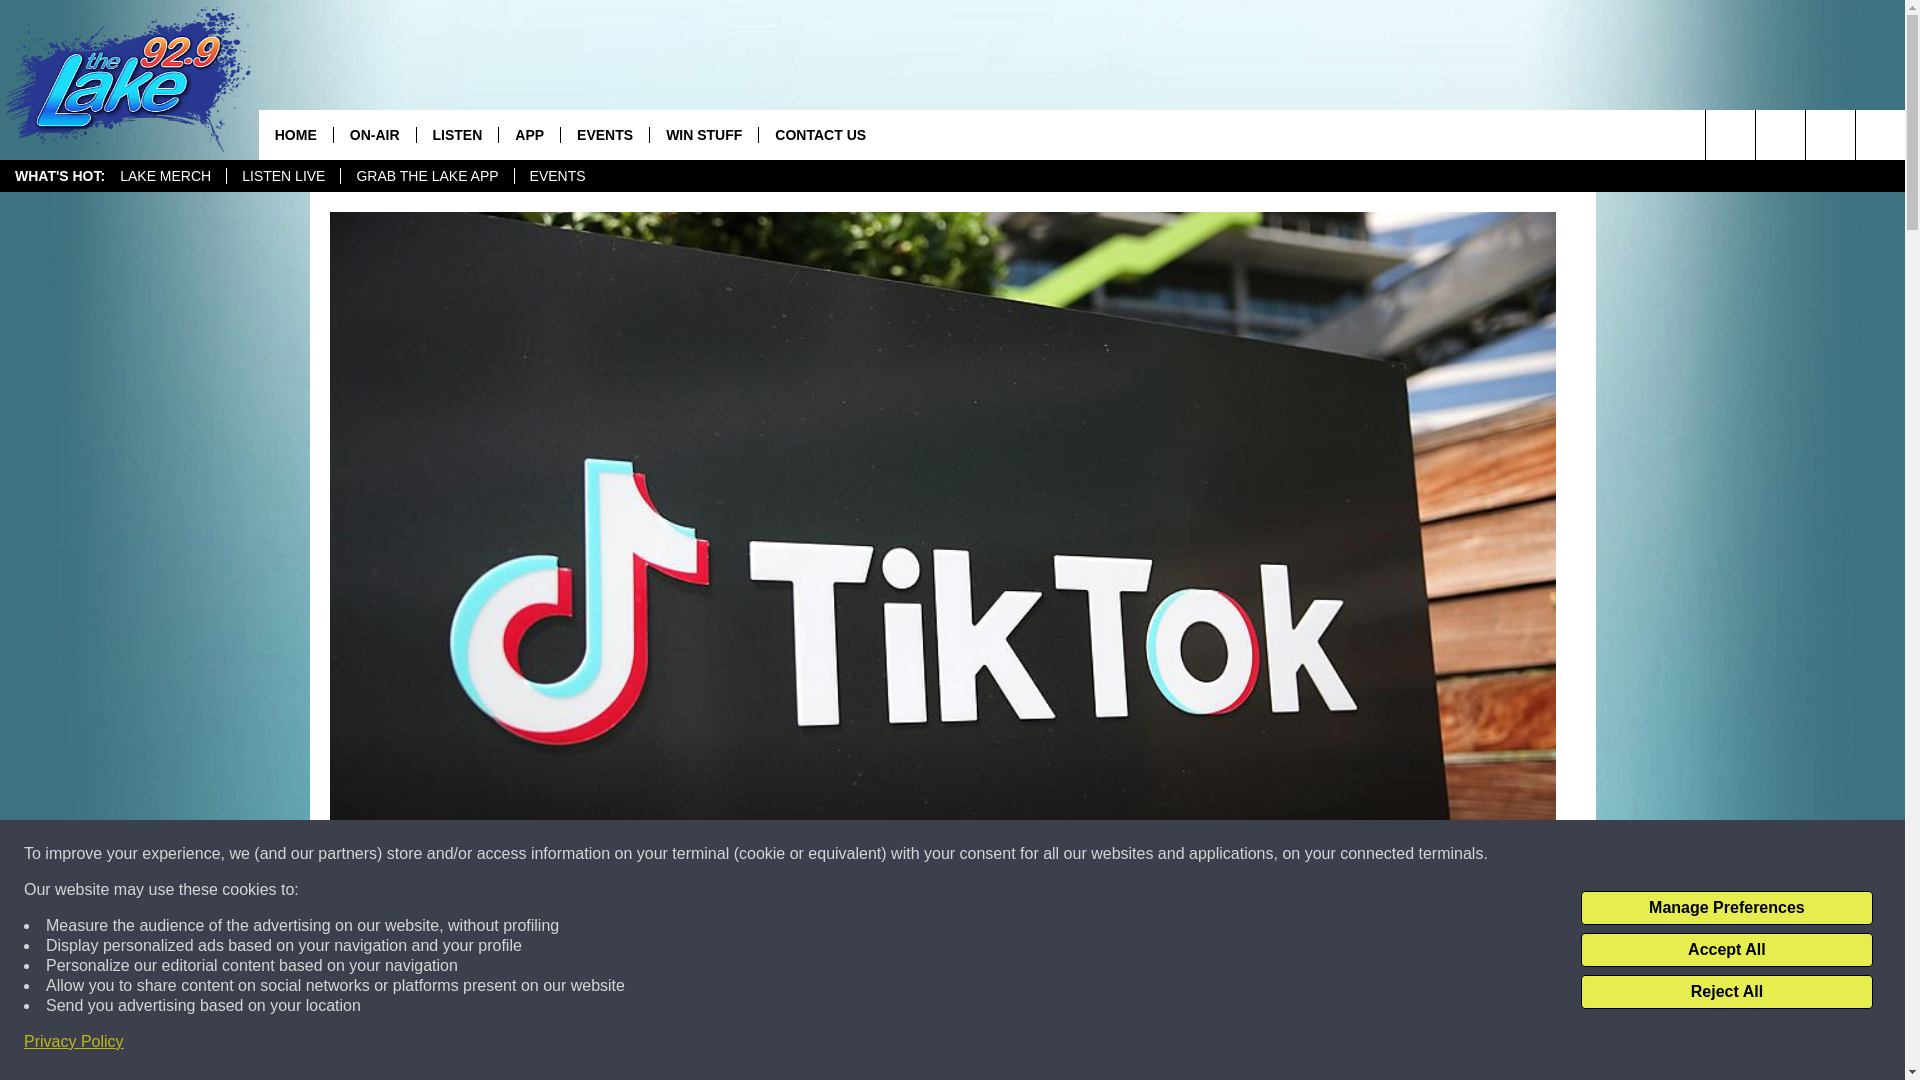 The image size is (1920, 1080). I want to click on ON-AIR, so click(374, 134).